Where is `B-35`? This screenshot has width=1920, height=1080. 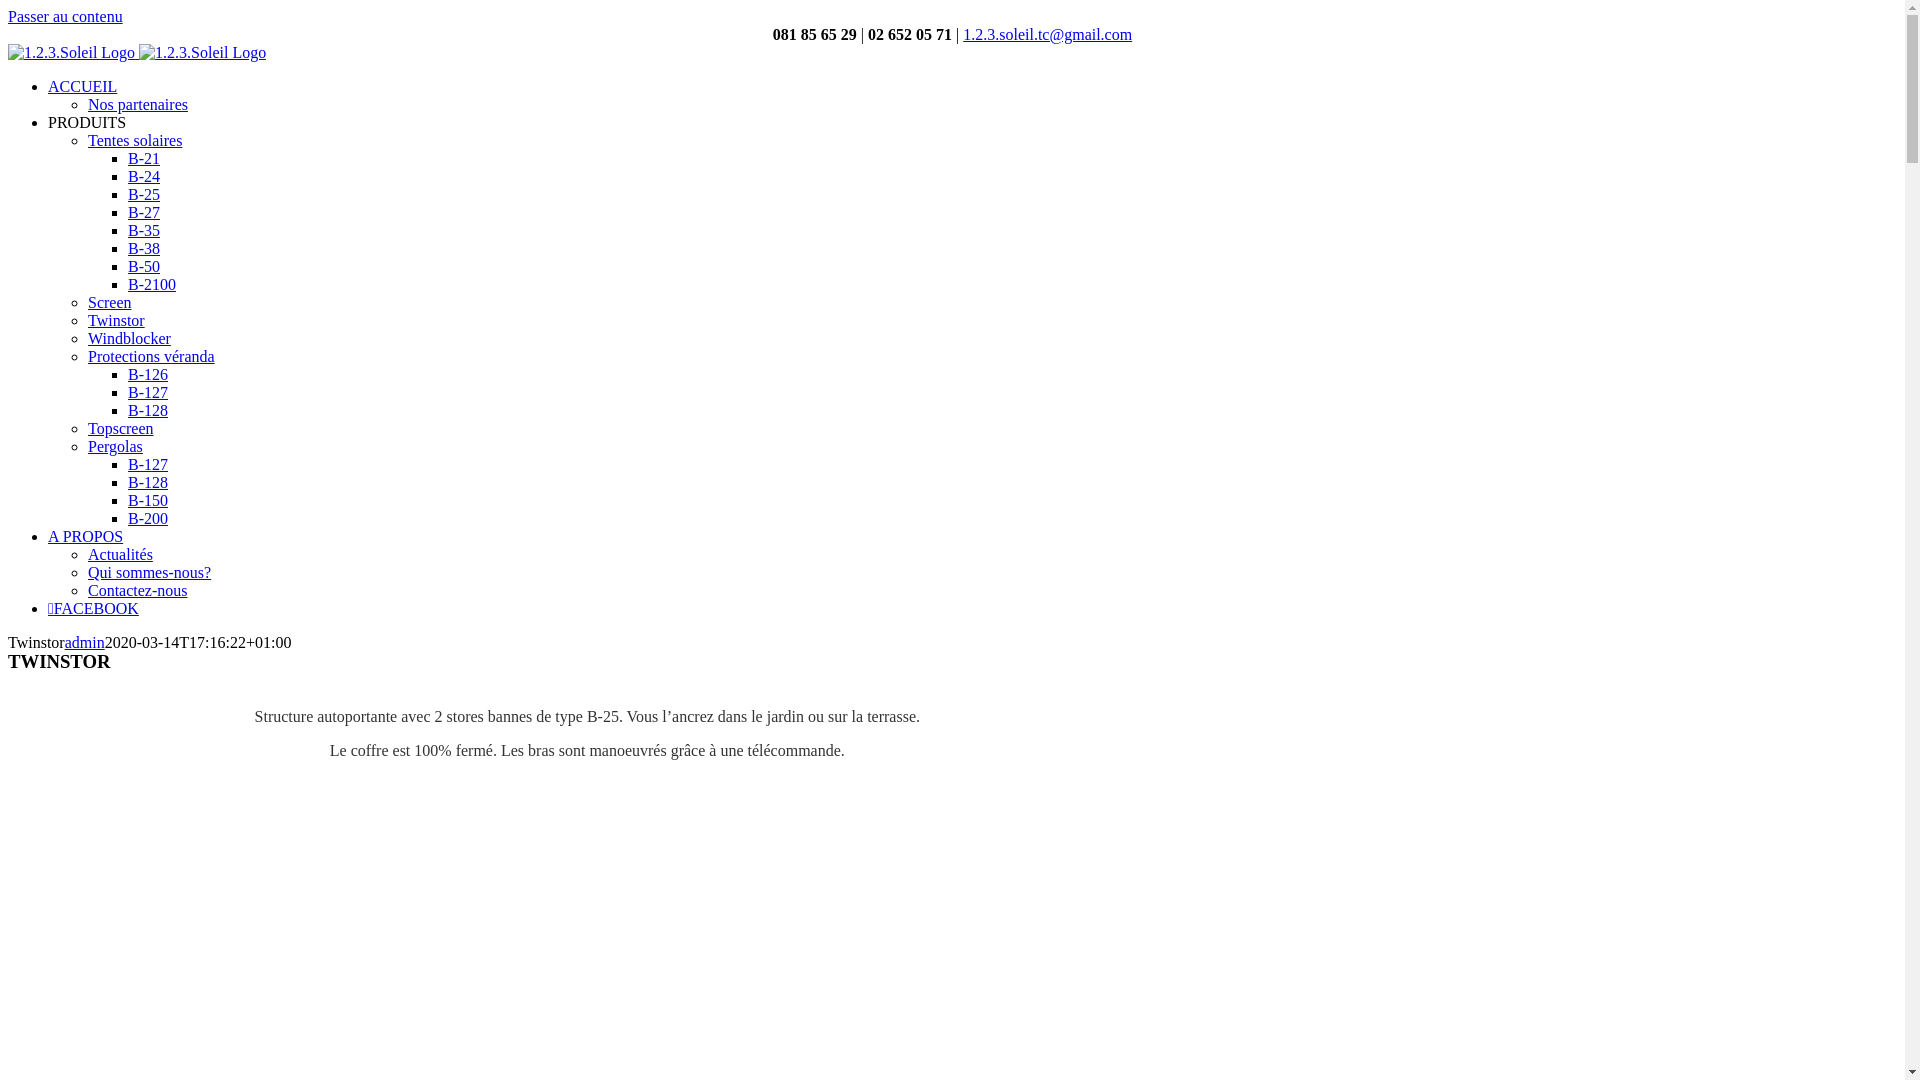 B-35 is located at coordinates (144, 230).